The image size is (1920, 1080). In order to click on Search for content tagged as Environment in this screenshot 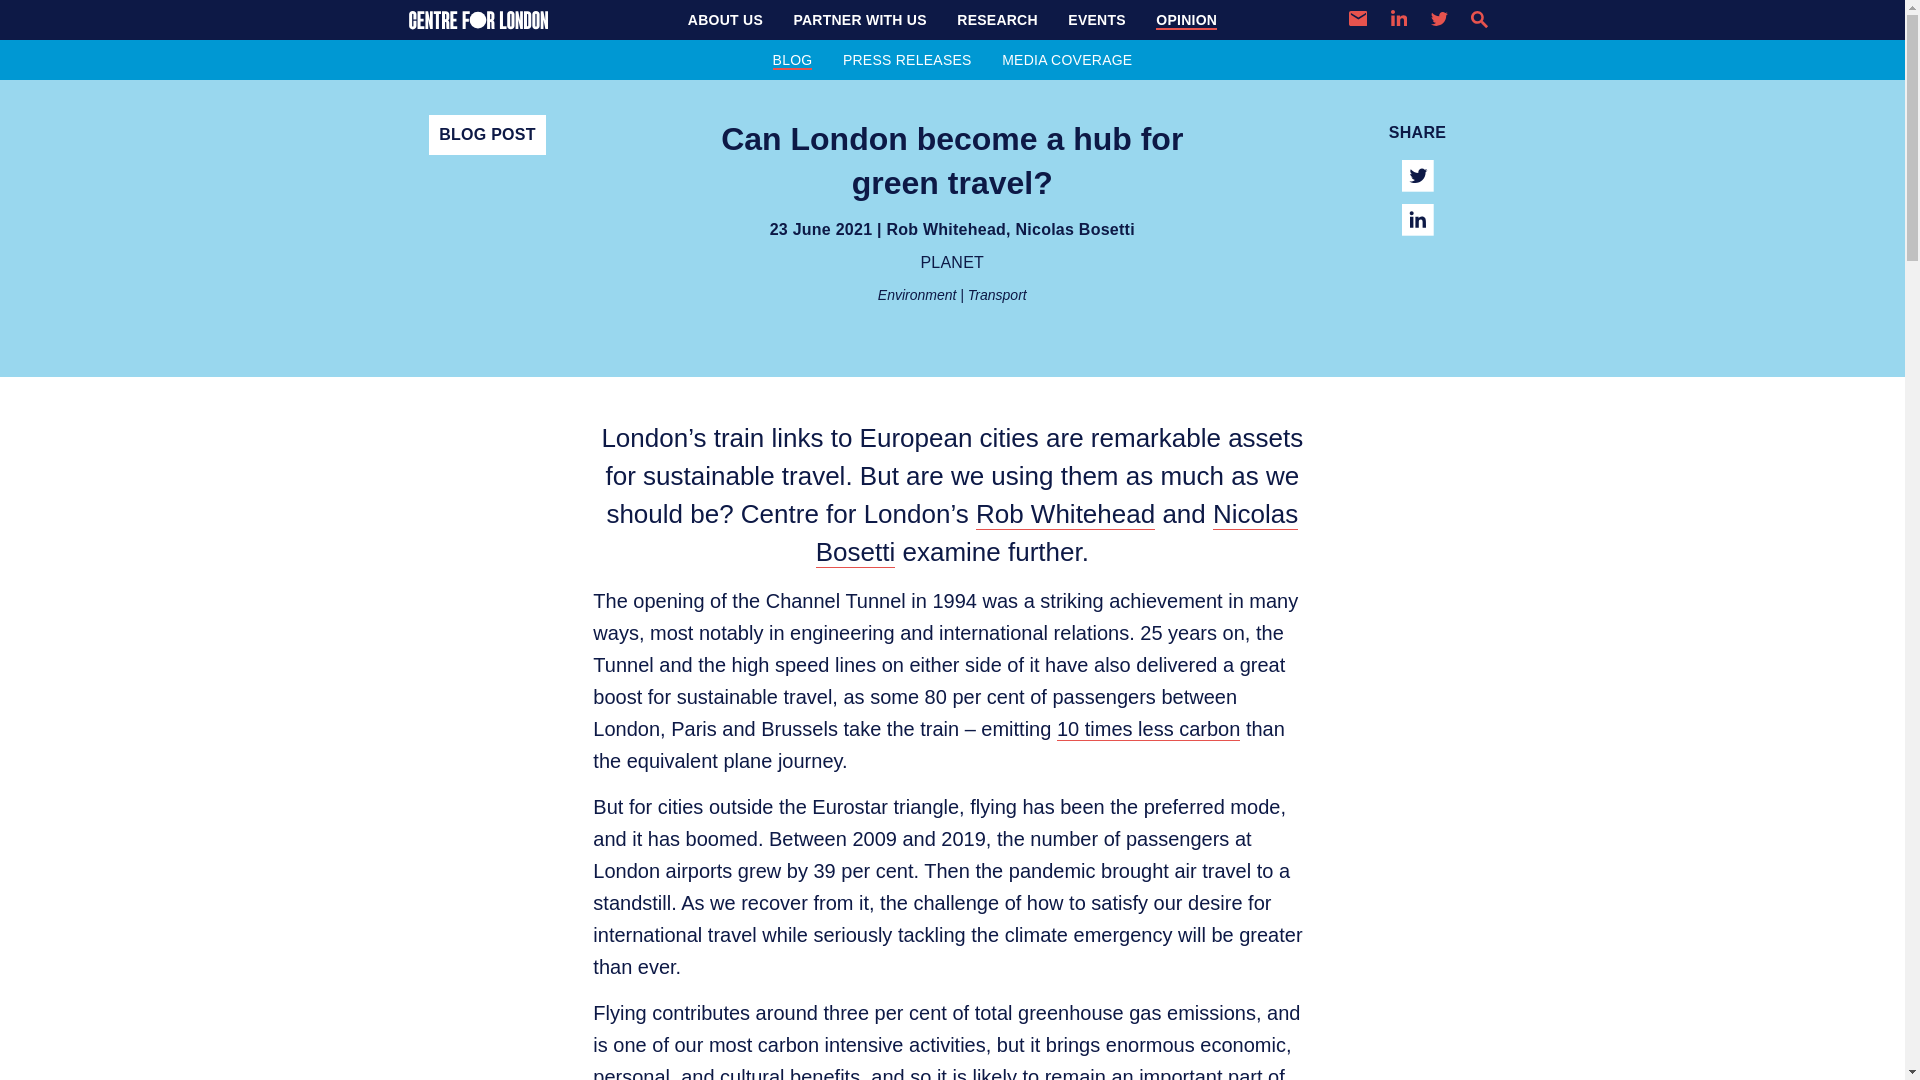, I will do `click(916, 295)`.